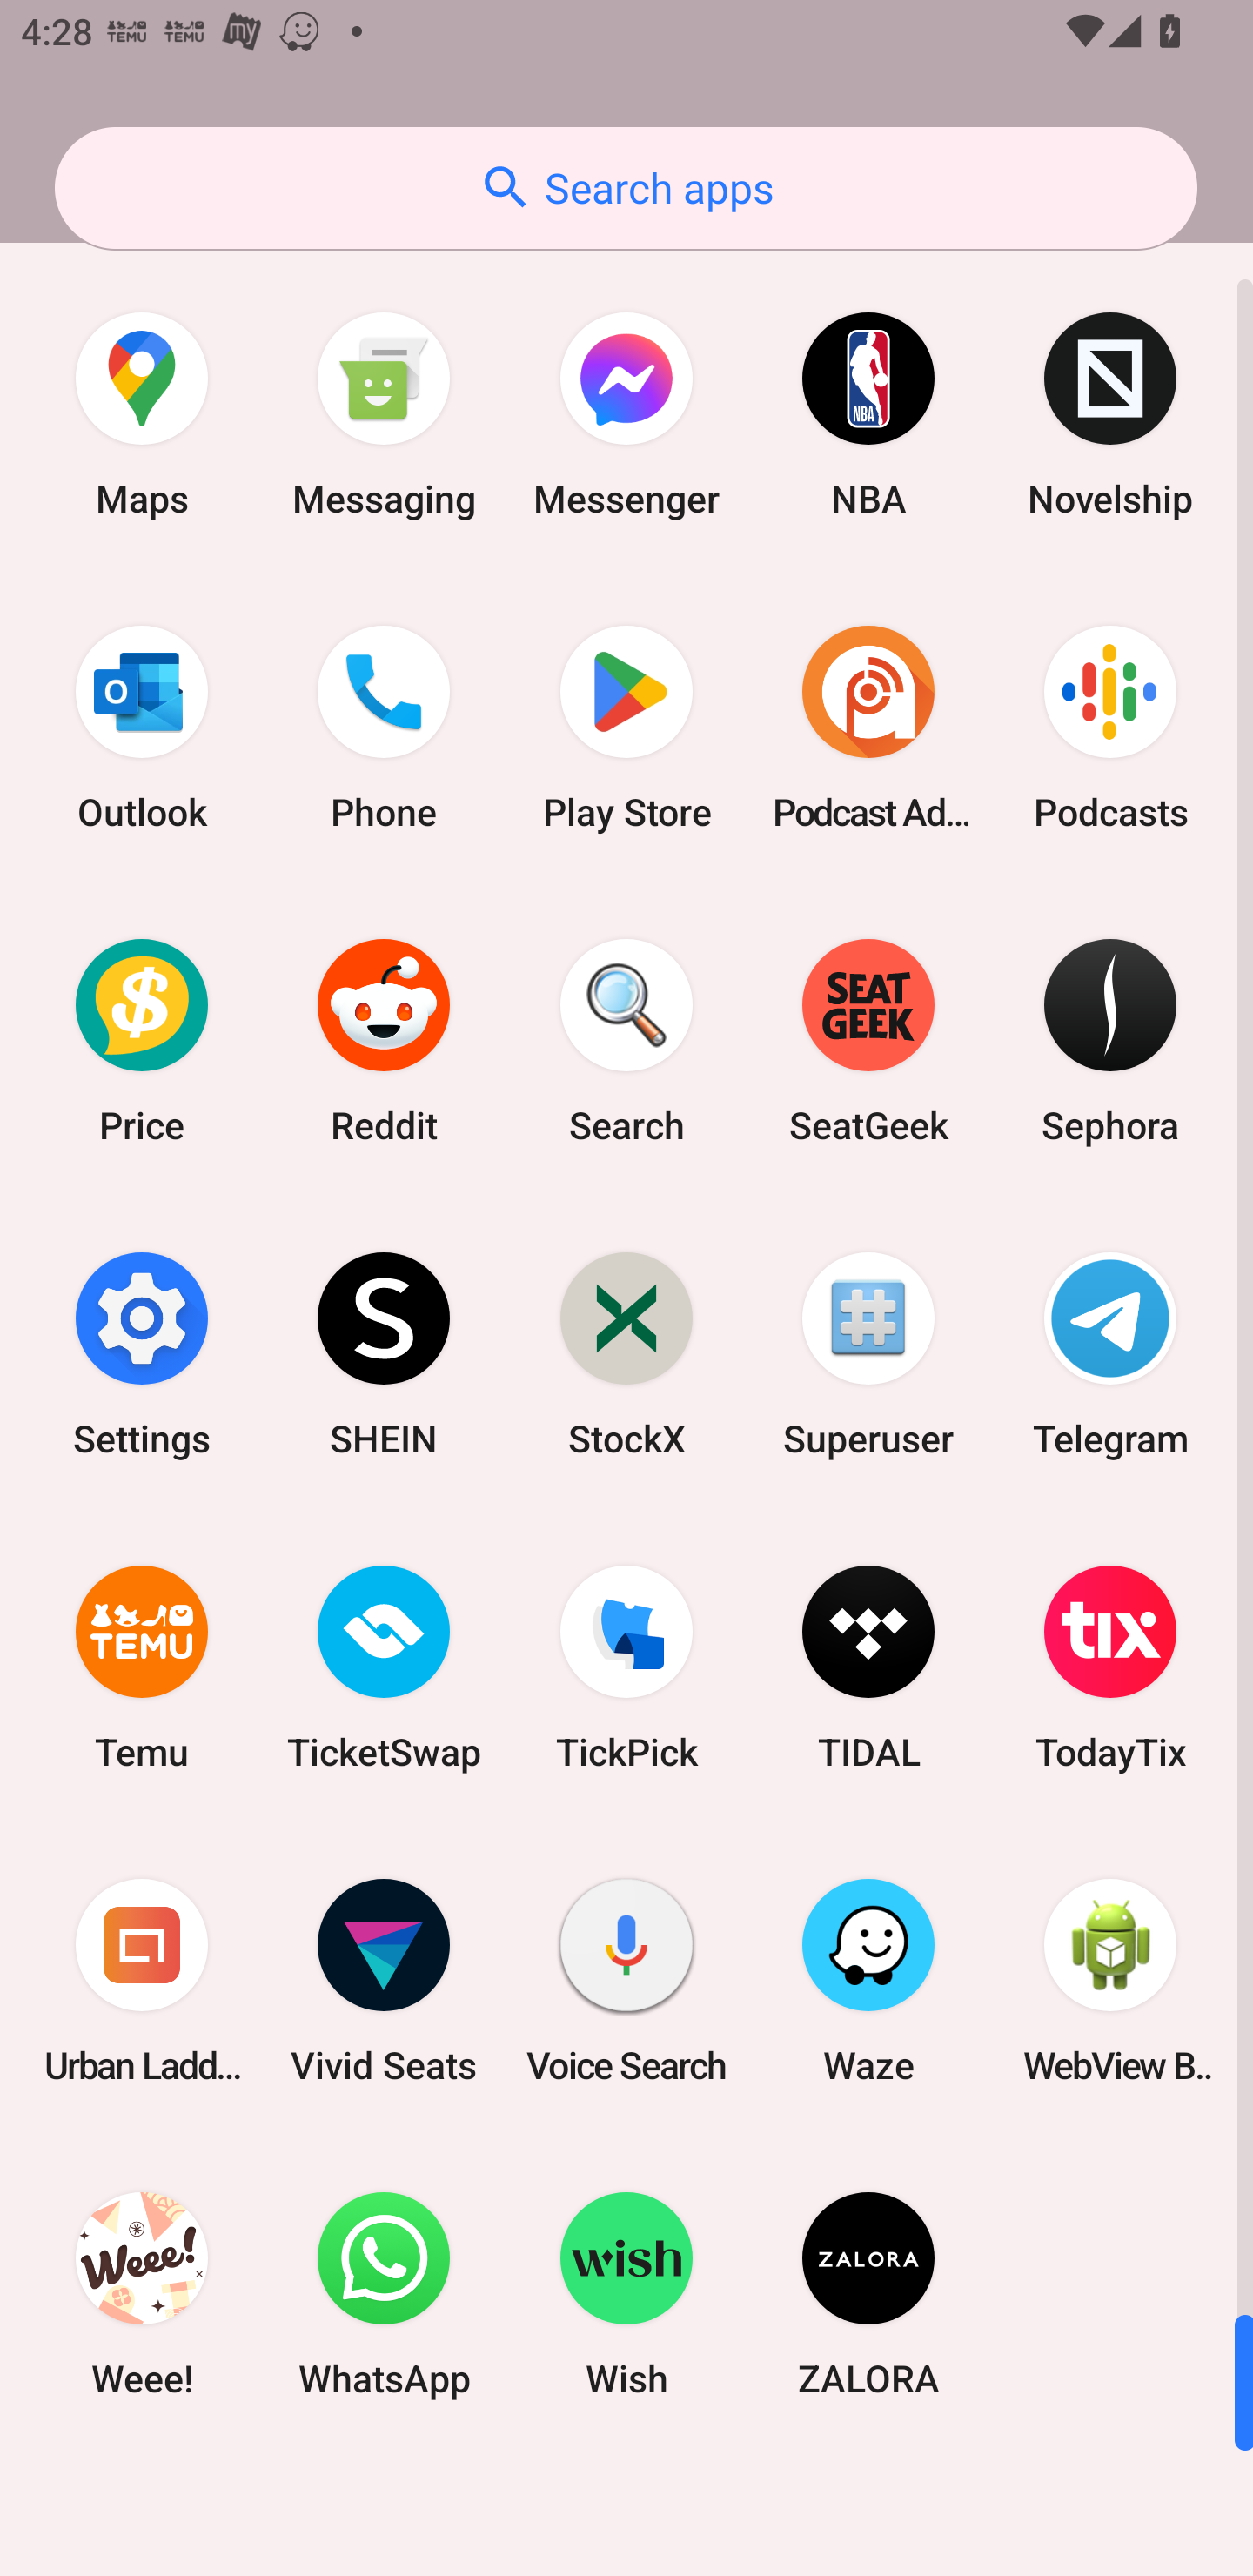  I want to click on Phone, so click(384, 728).